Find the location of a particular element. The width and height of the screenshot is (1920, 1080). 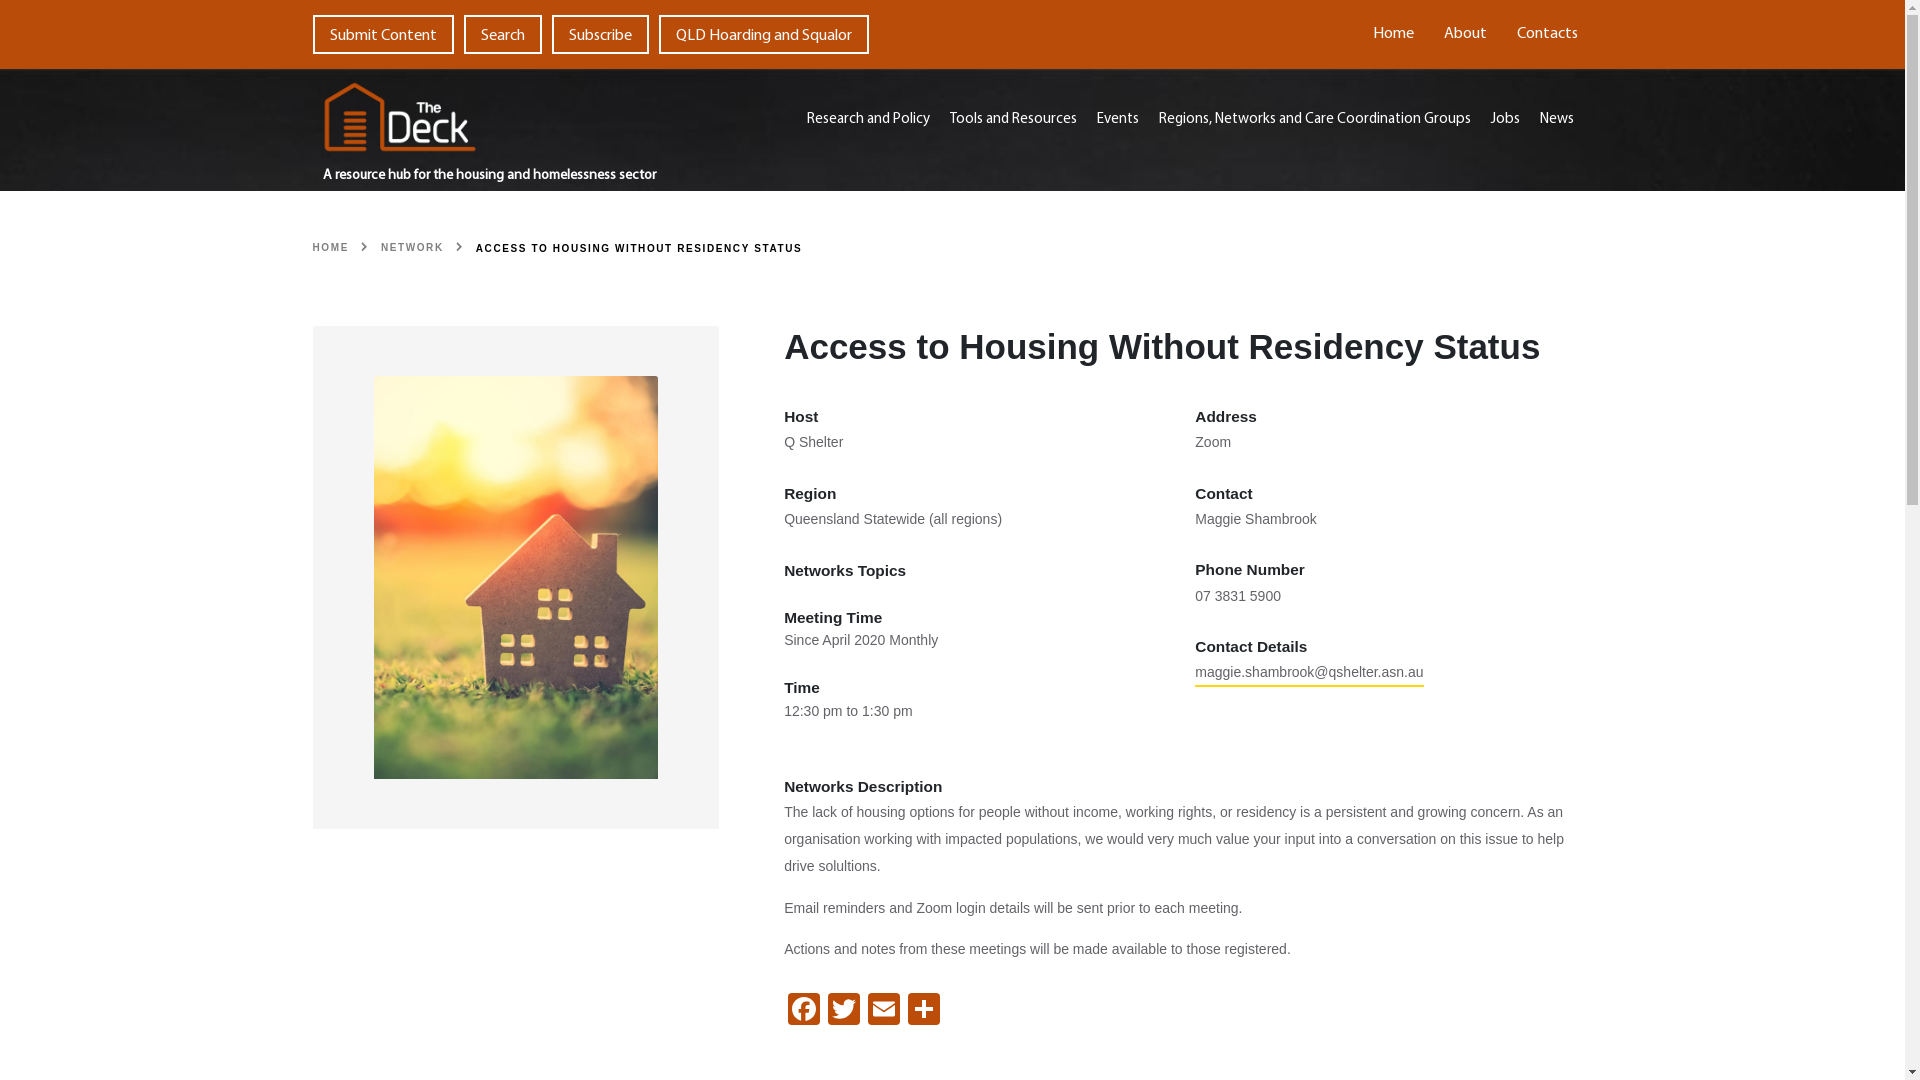

Subscribe is located at coordinates (600, 34).